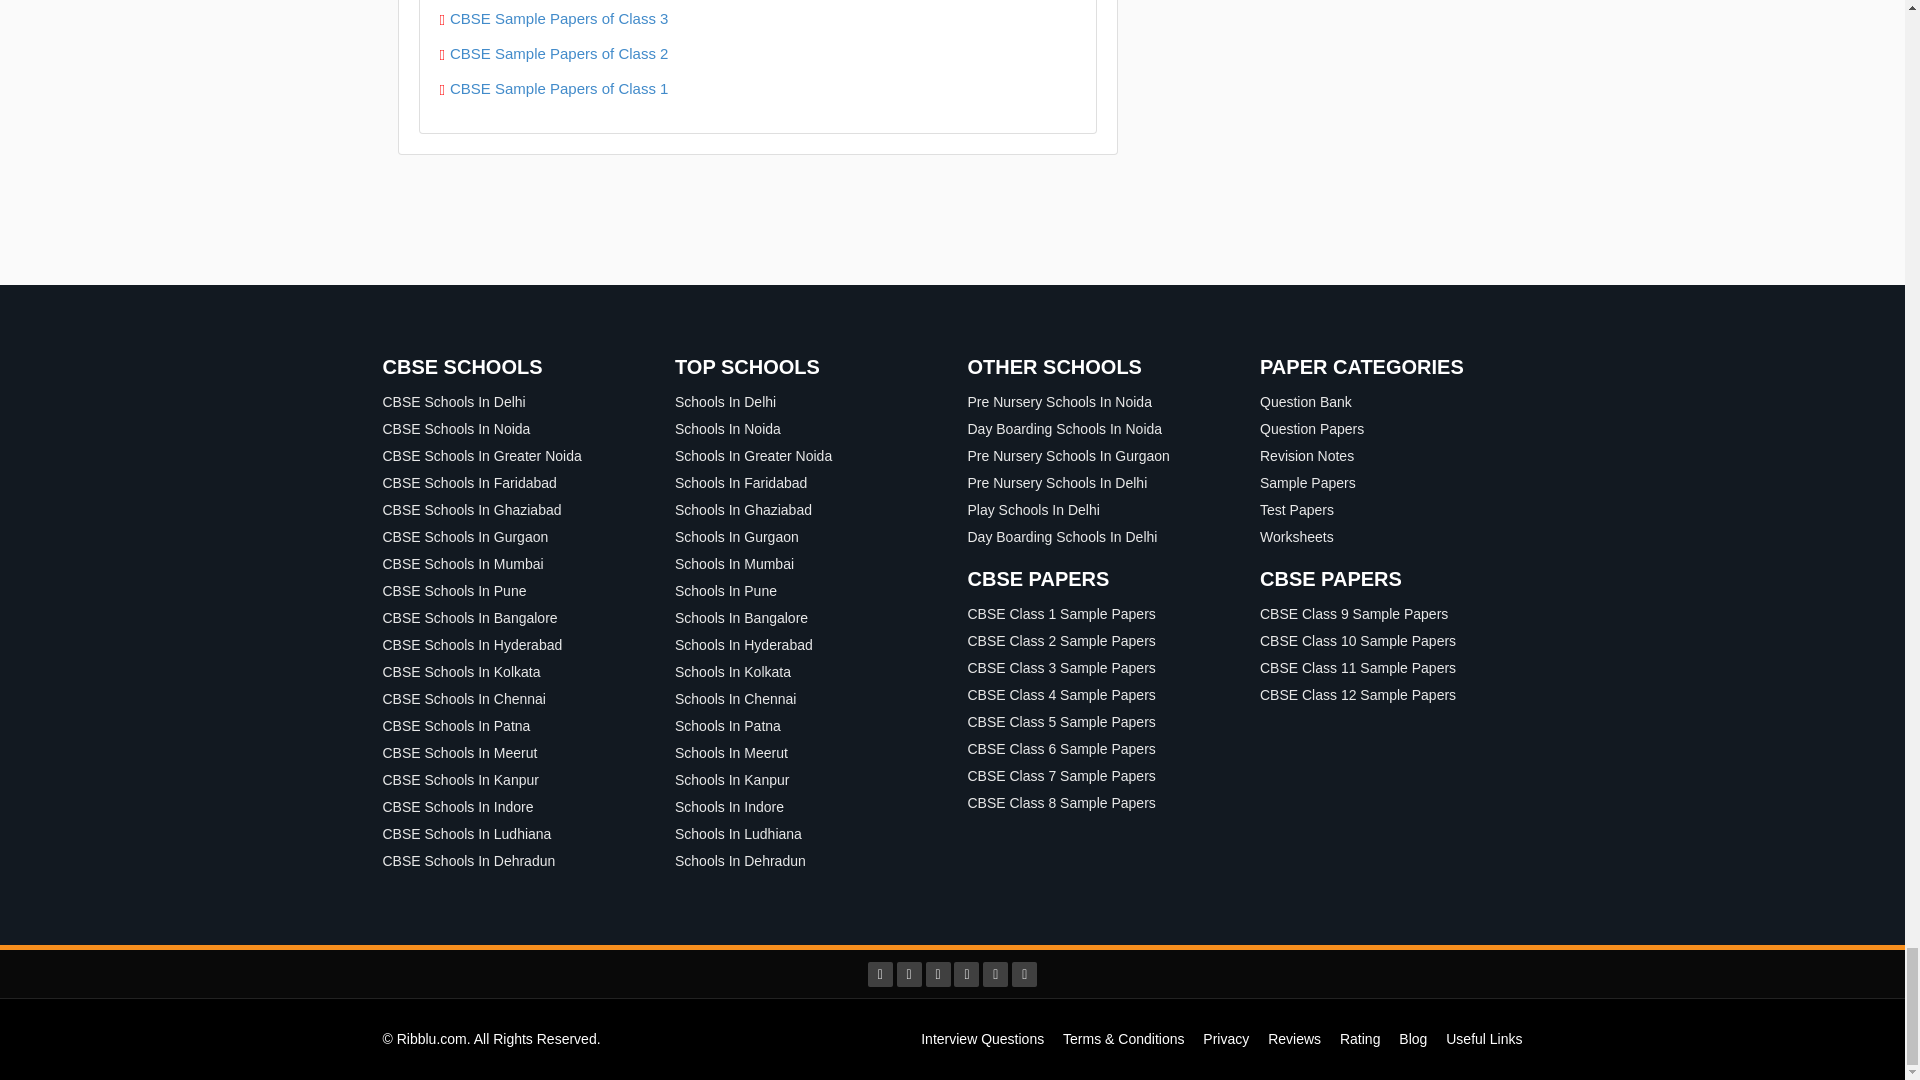 The image size is (1920, 1080). Describe the element at coordinates (469, 618) in the screenshot. I see `CBSE schools in Bangalore` at that location.